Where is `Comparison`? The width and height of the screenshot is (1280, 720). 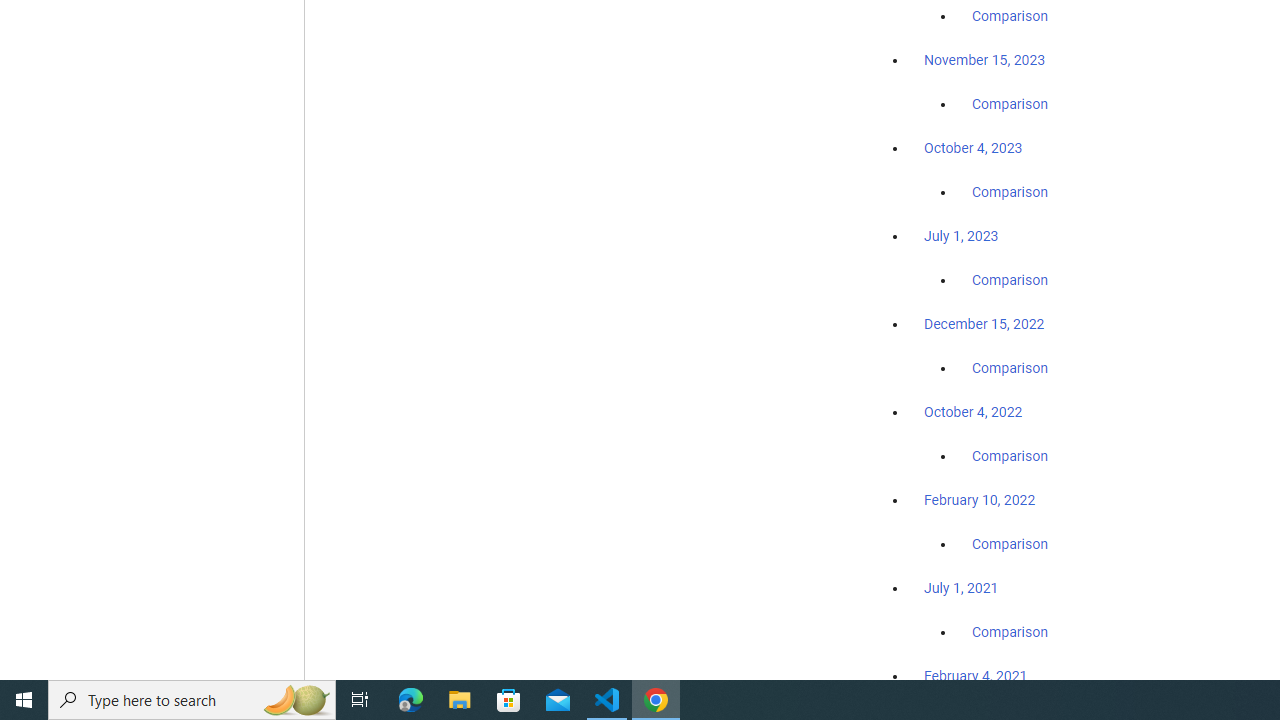 Comparison is located at coordinates (1010, 631).